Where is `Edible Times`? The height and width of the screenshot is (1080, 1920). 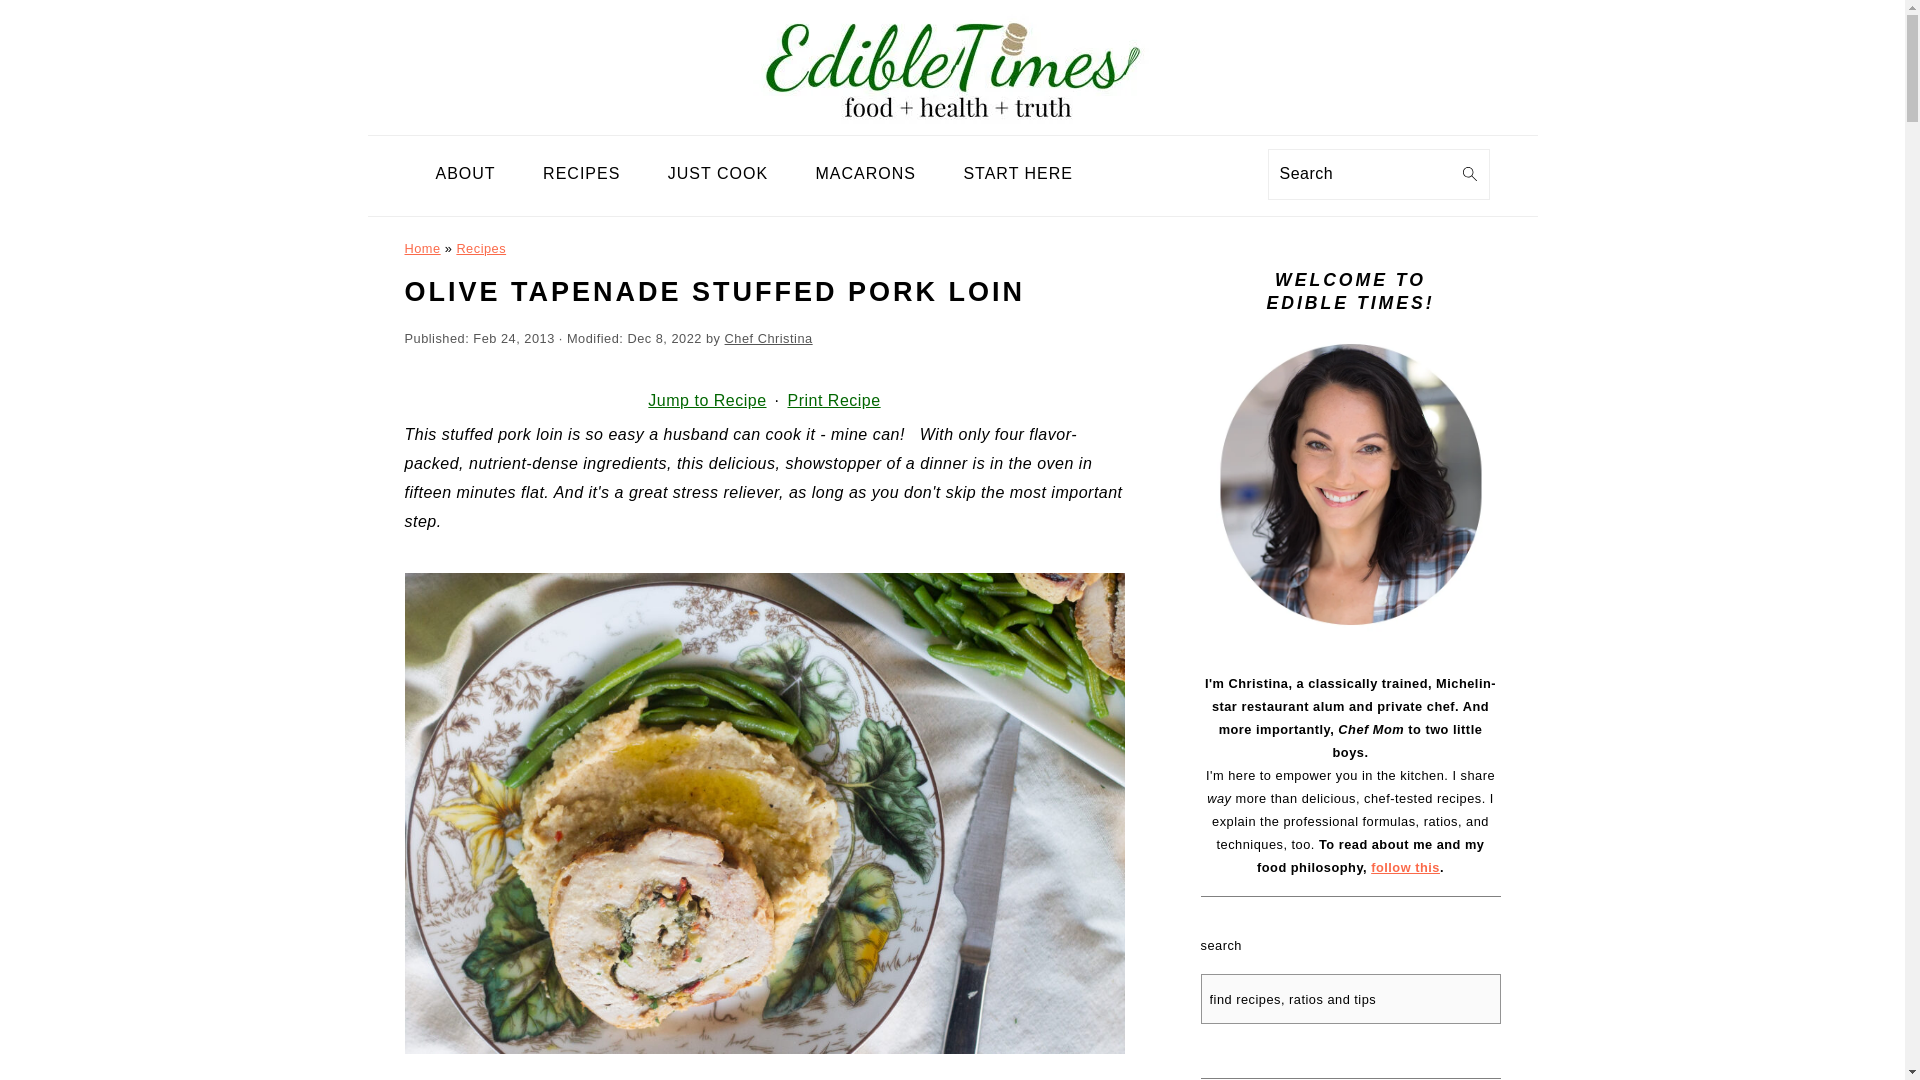
Edible Times is located at coordinates (952, 120).